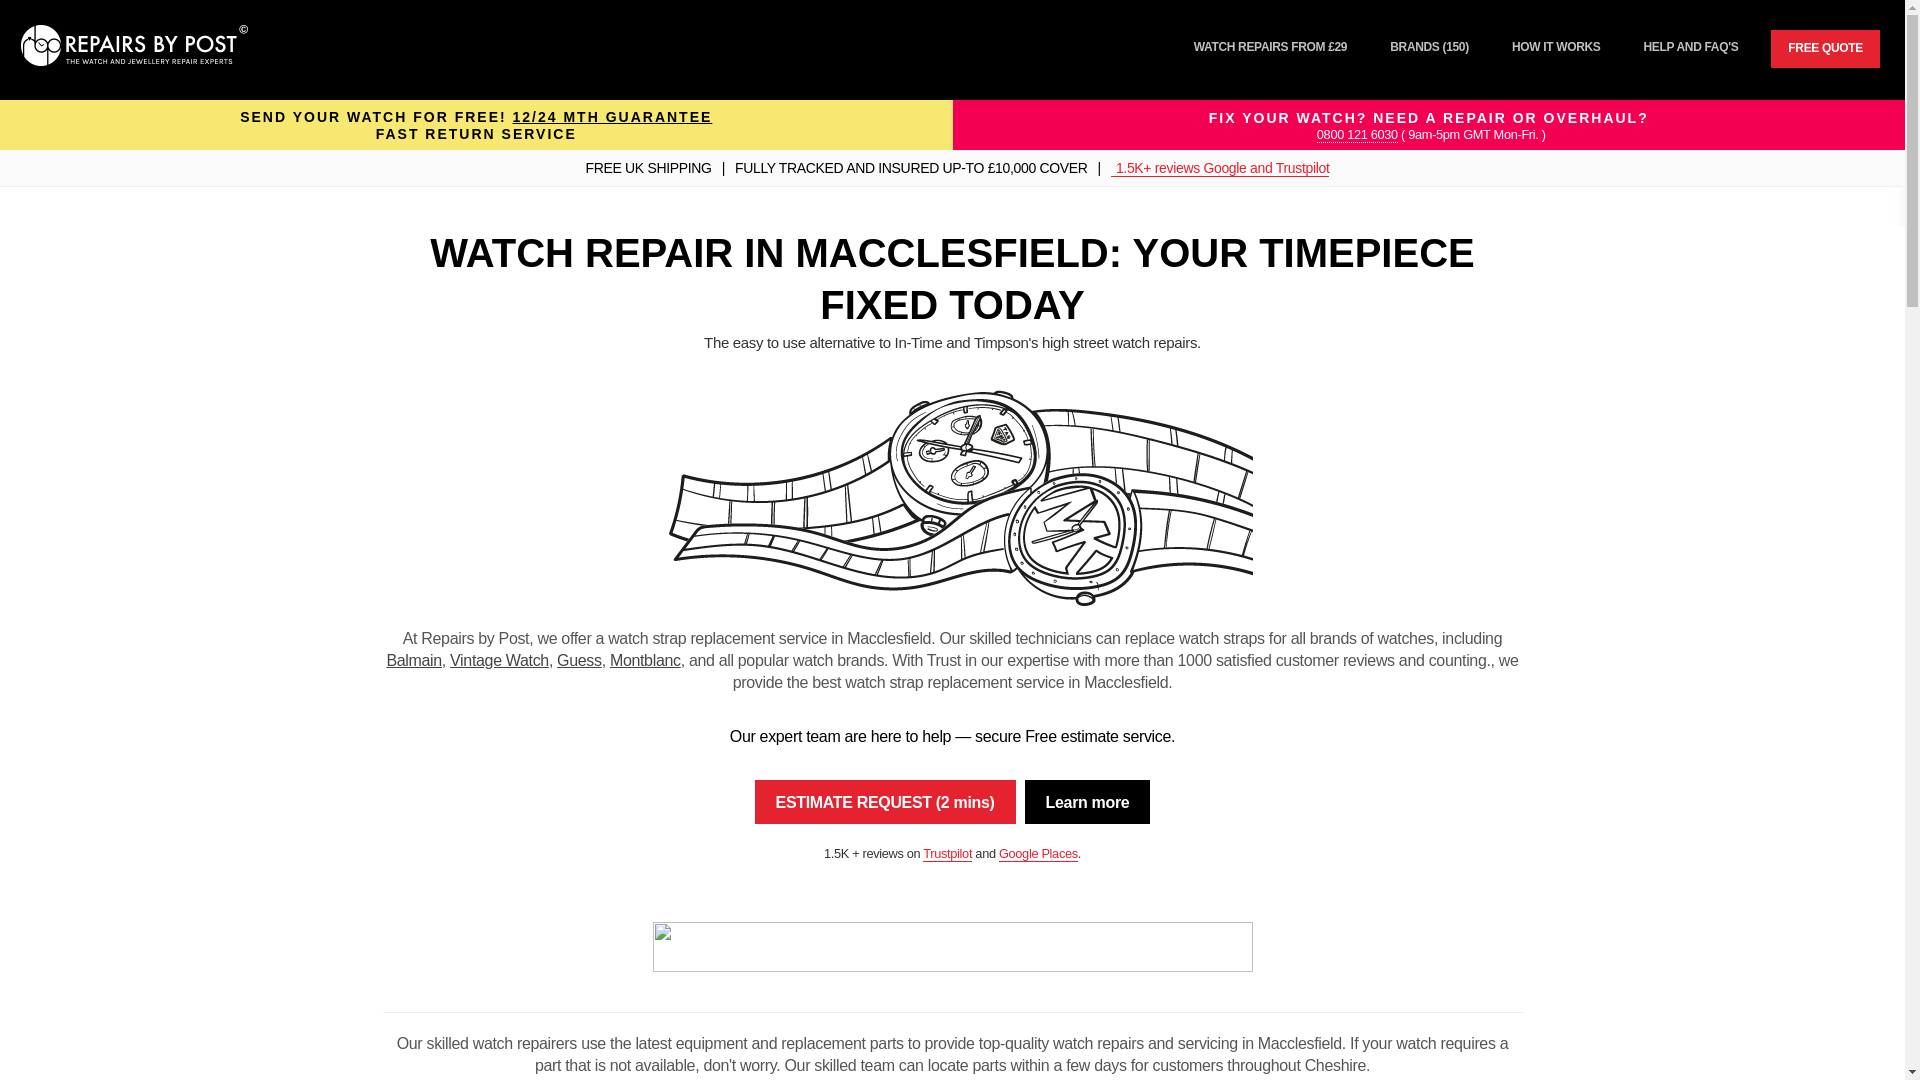 This screenshot has width=1920, height=1080. I want to click on Learn more, so click(1088, 802).